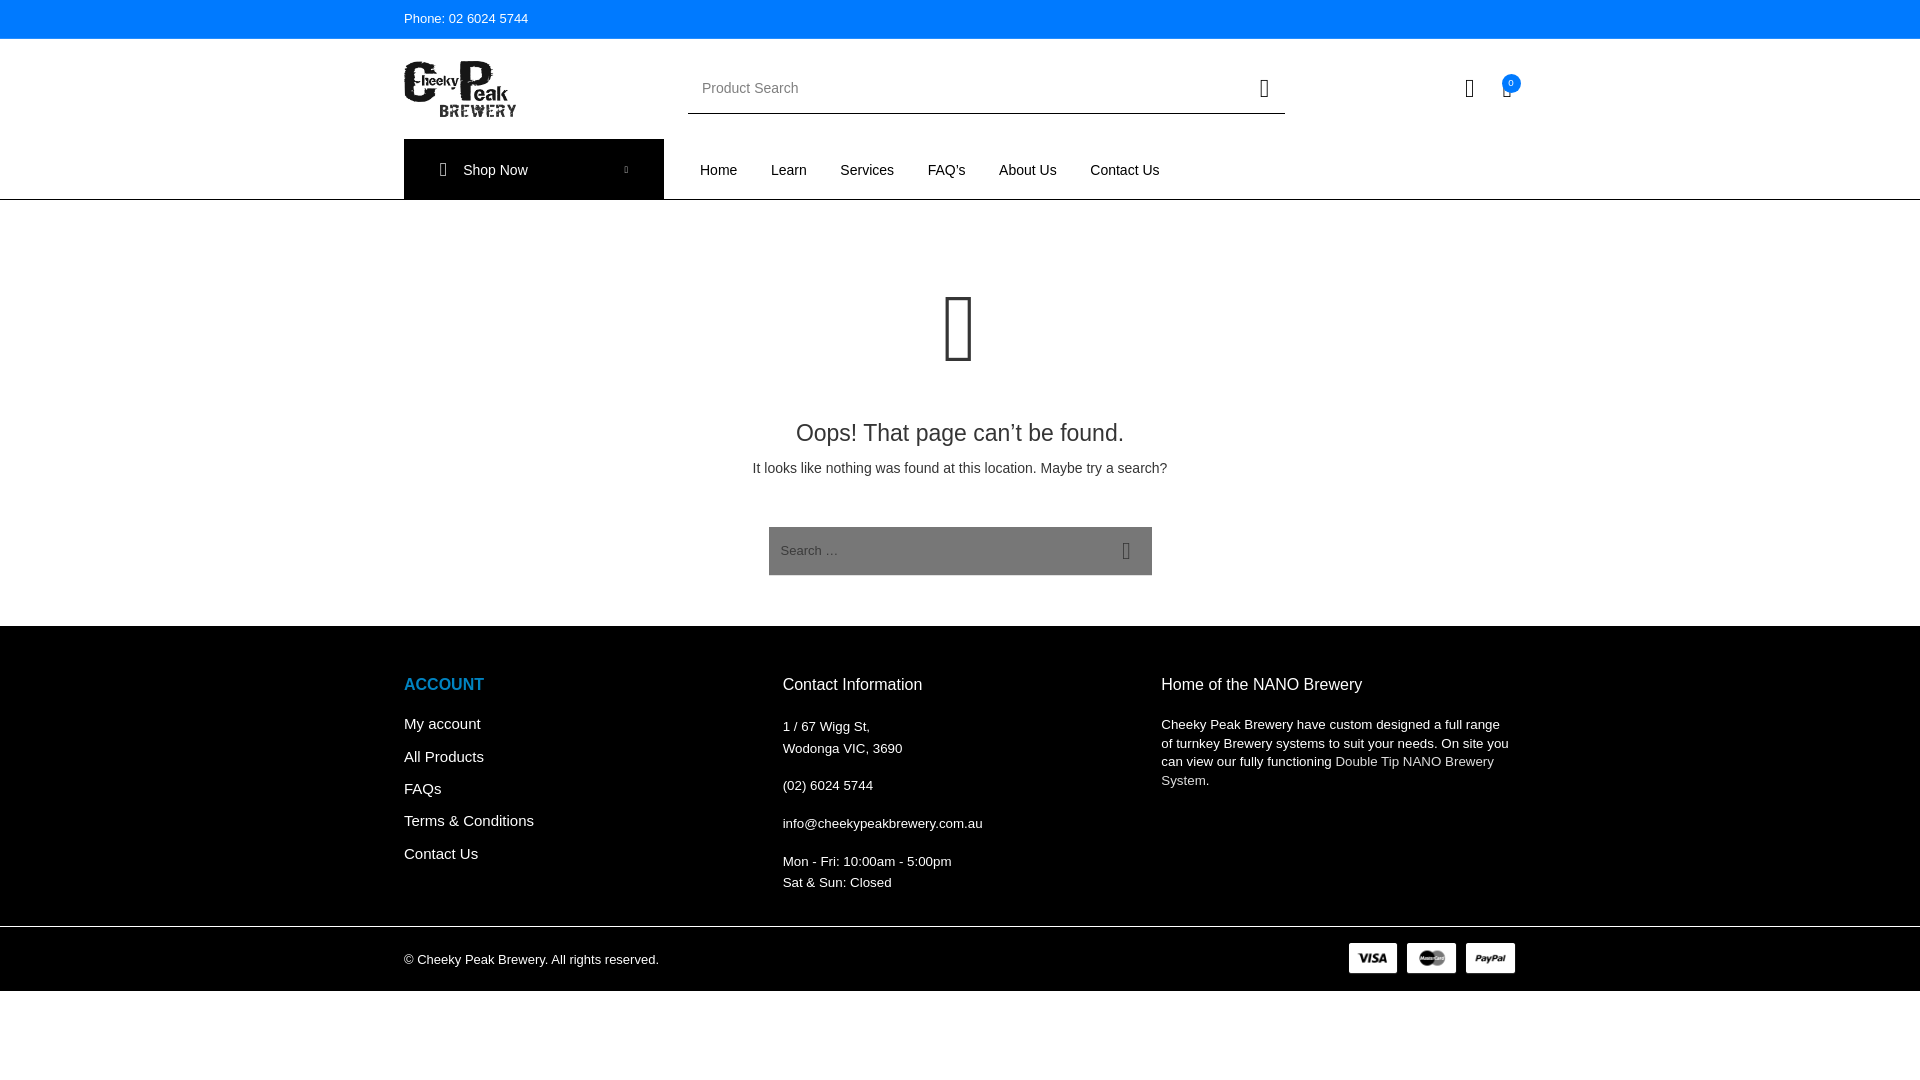 The height and width of the screenshot is (1080, 1920). What do you see at coordinates (1027, 169) in the screenshot?
I see `About Us` at bounding box center [1027, 169].